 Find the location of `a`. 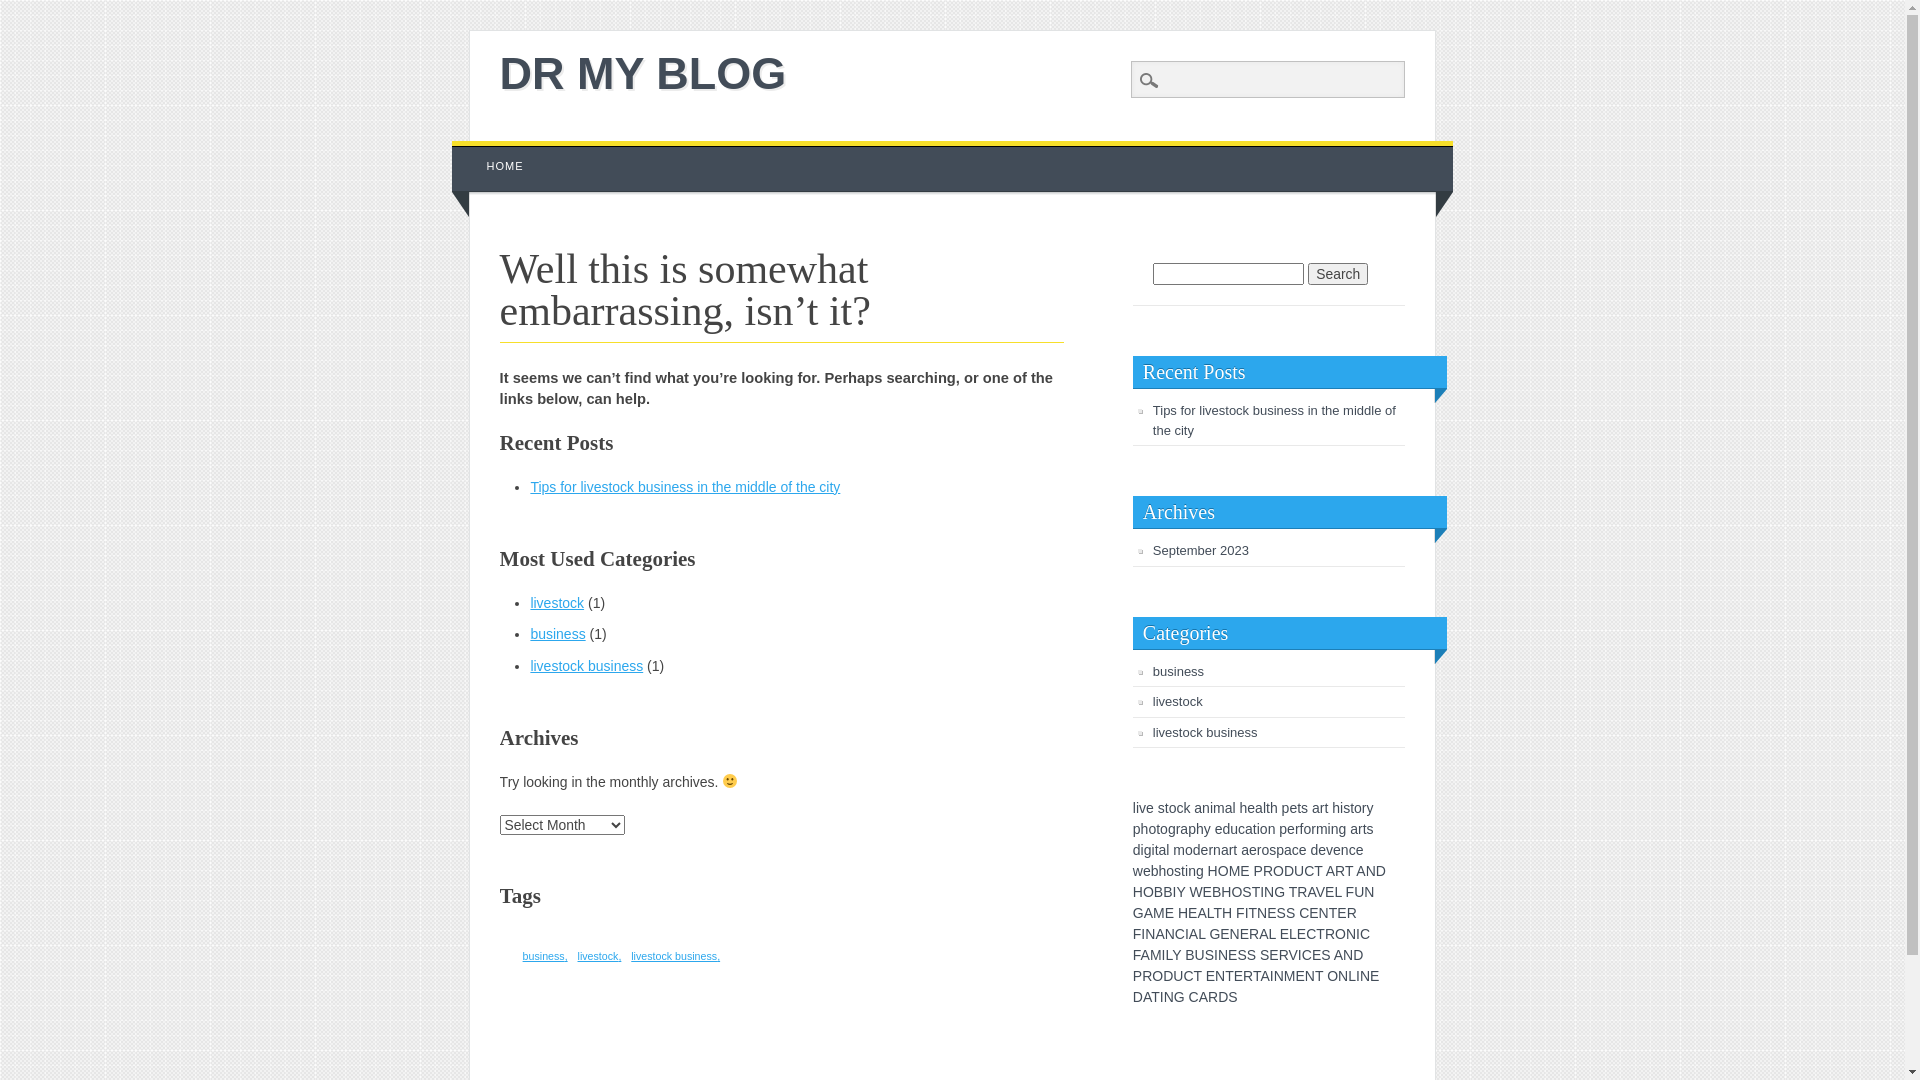

a is located at coordinates (1316, 808).